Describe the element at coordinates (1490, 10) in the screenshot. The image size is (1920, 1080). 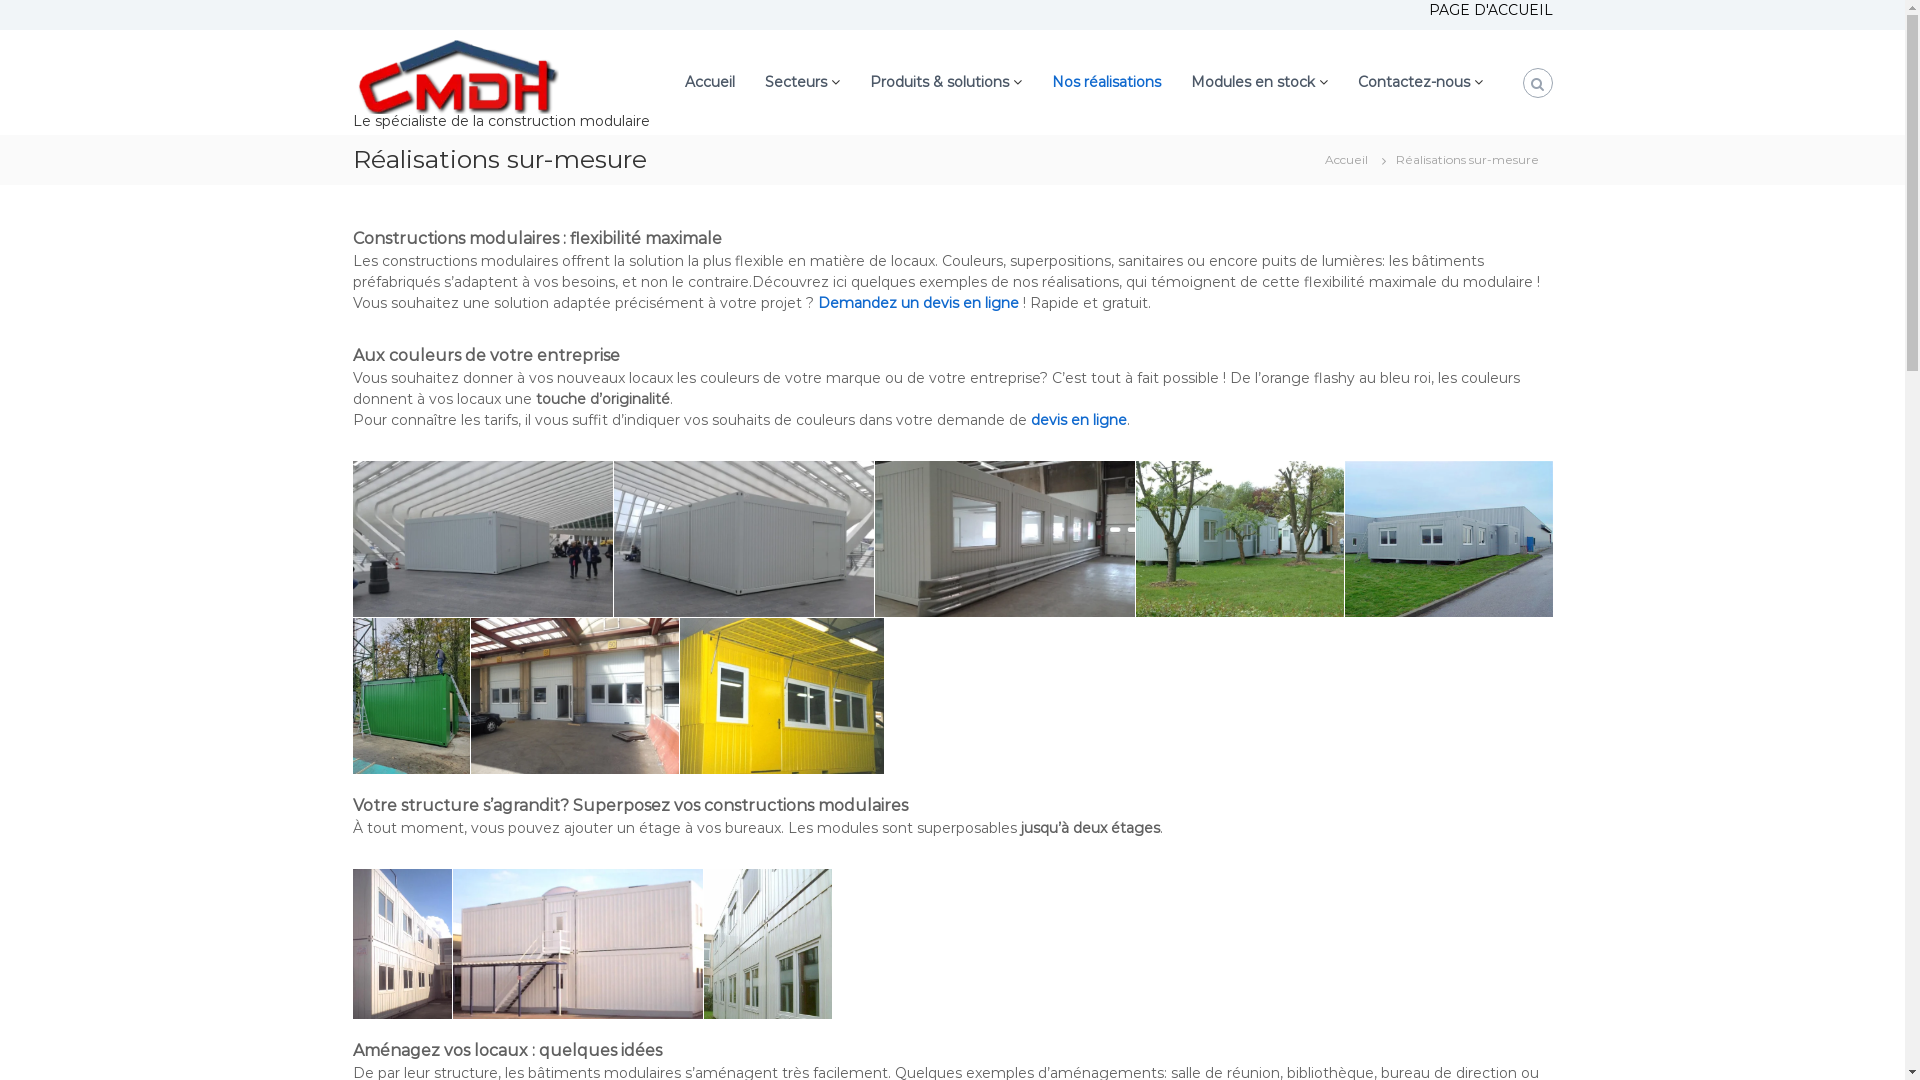
I see `PAGE D'ACCUEIL` at that location.